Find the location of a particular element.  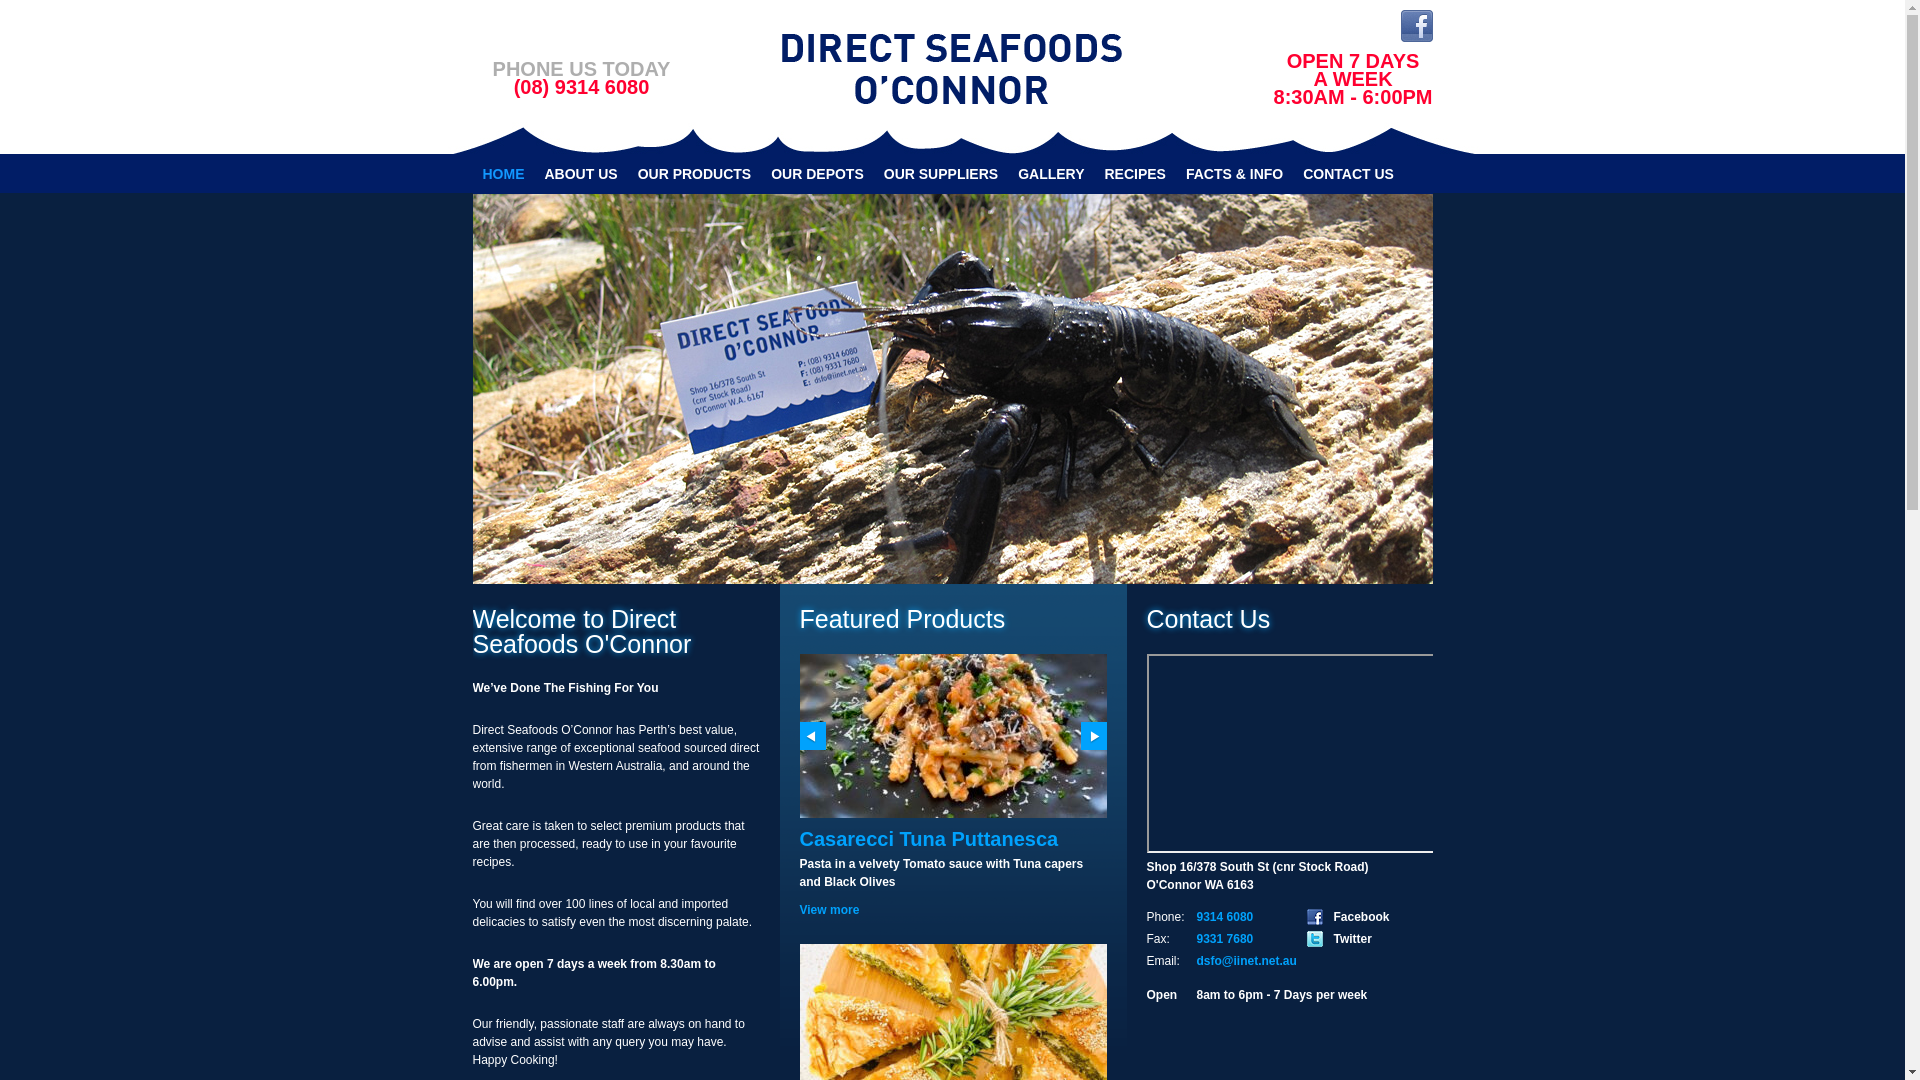

HOME is located at coordinates (503, 174).